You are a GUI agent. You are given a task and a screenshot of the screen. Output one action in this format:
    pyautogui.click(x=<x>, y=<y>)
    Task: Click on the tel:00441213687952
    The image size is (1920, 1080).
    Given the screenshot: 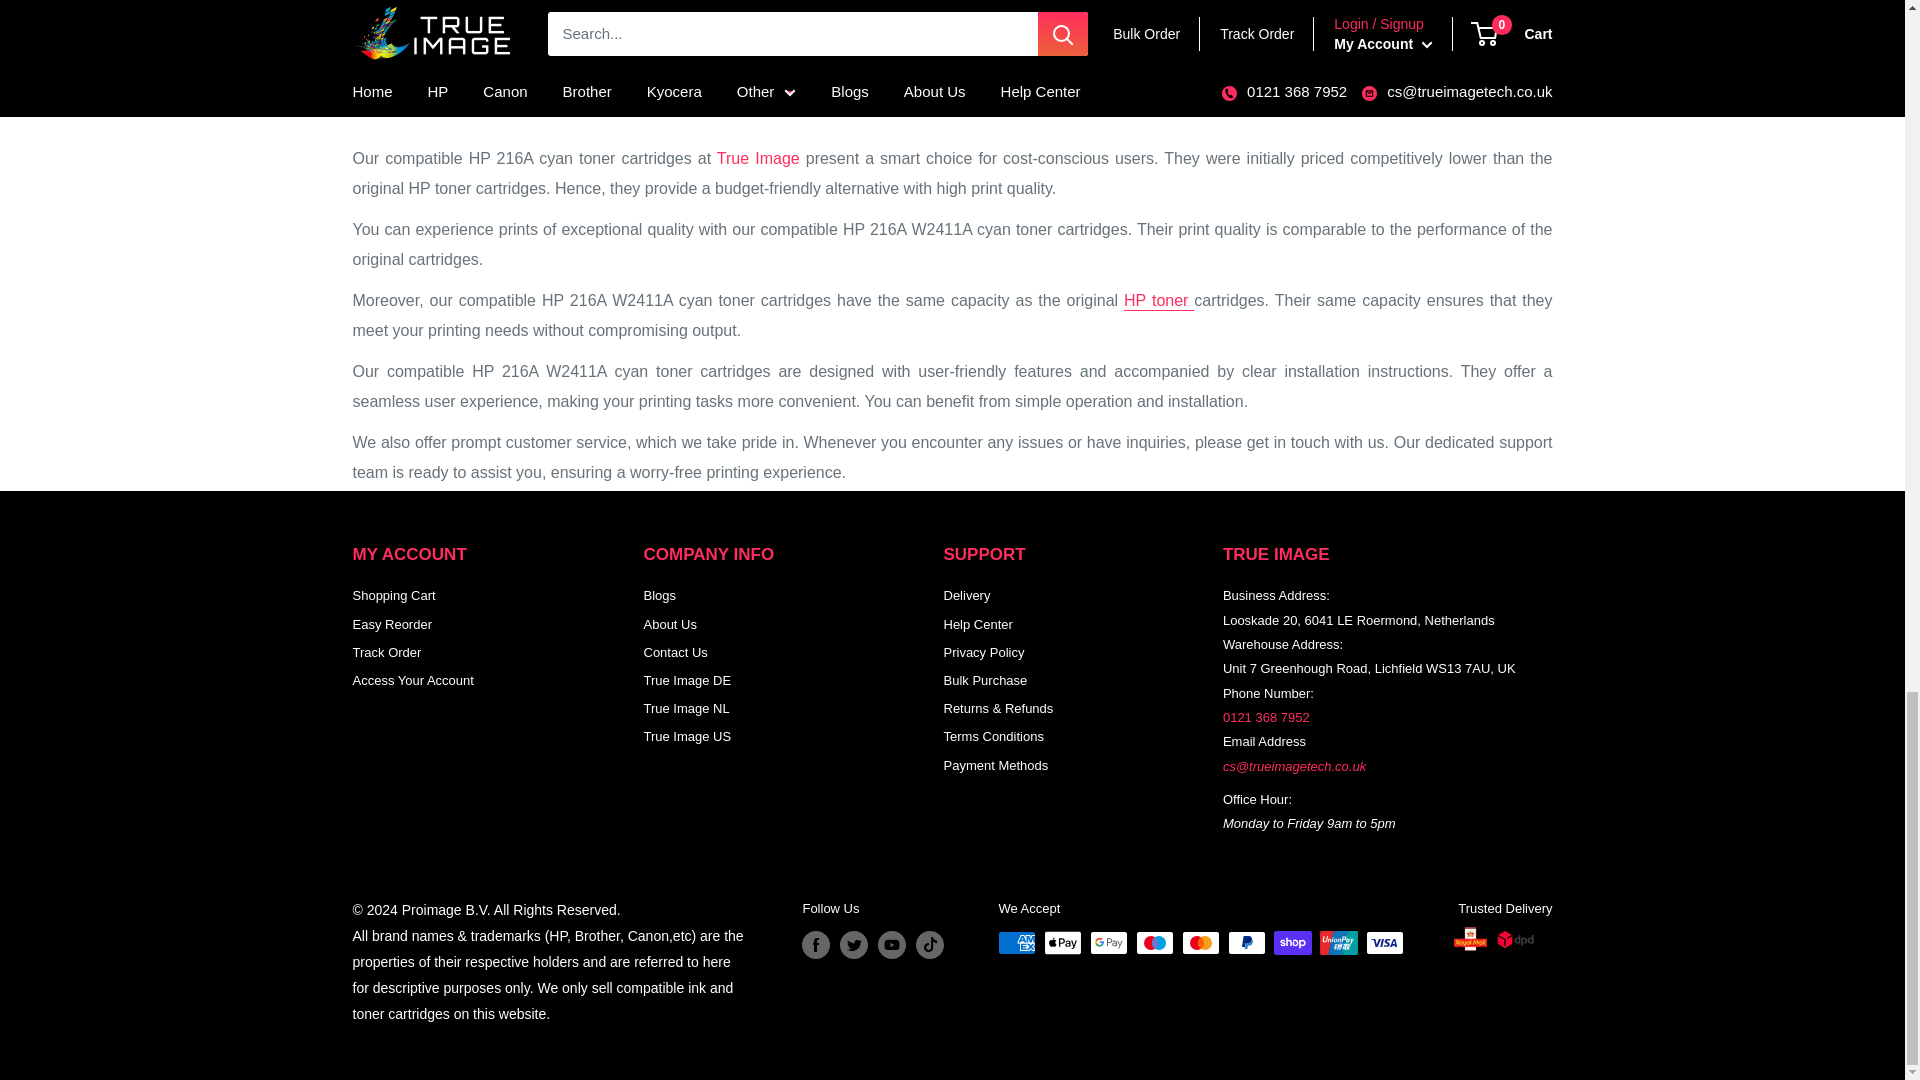 What is the action you would take?
    pyautogui.click(x=1266, y=716)
    